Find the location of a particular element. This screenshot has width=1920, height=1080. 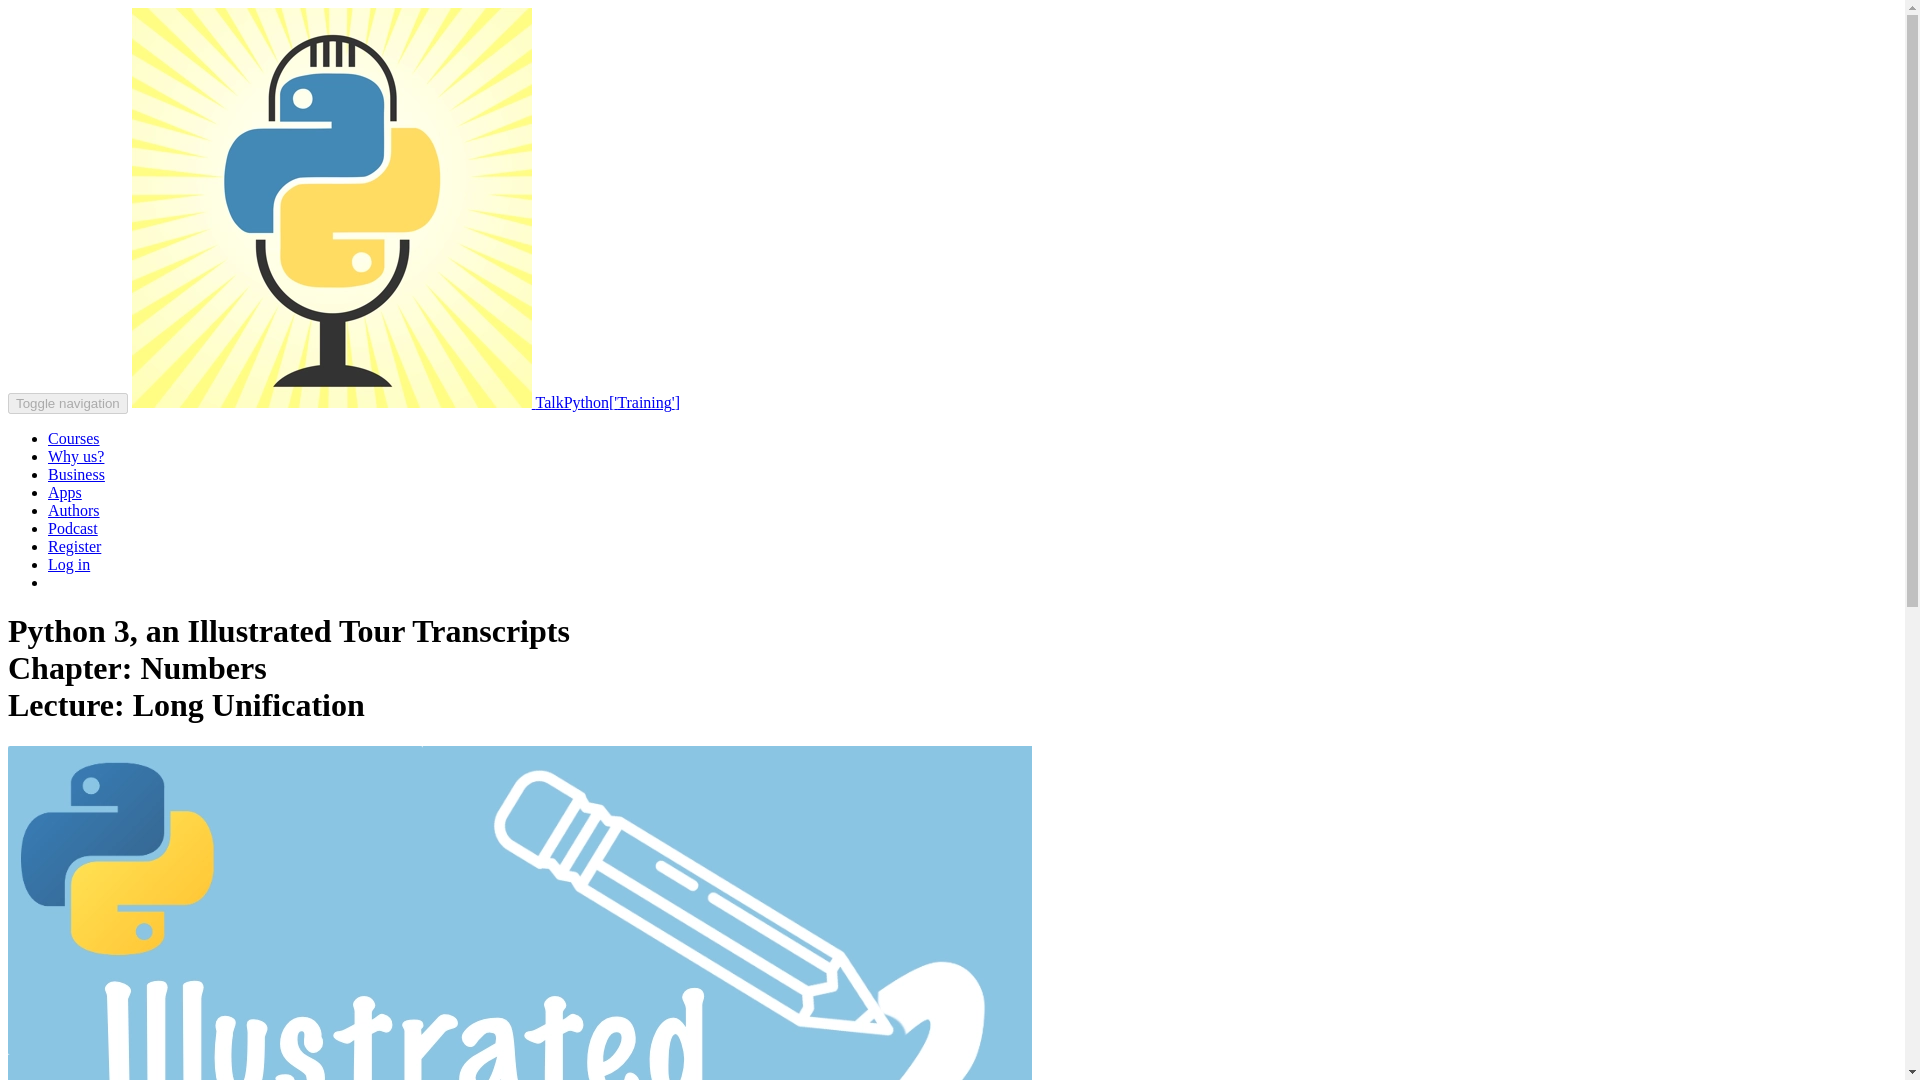

Why us? is located at coordinates (76, 456).